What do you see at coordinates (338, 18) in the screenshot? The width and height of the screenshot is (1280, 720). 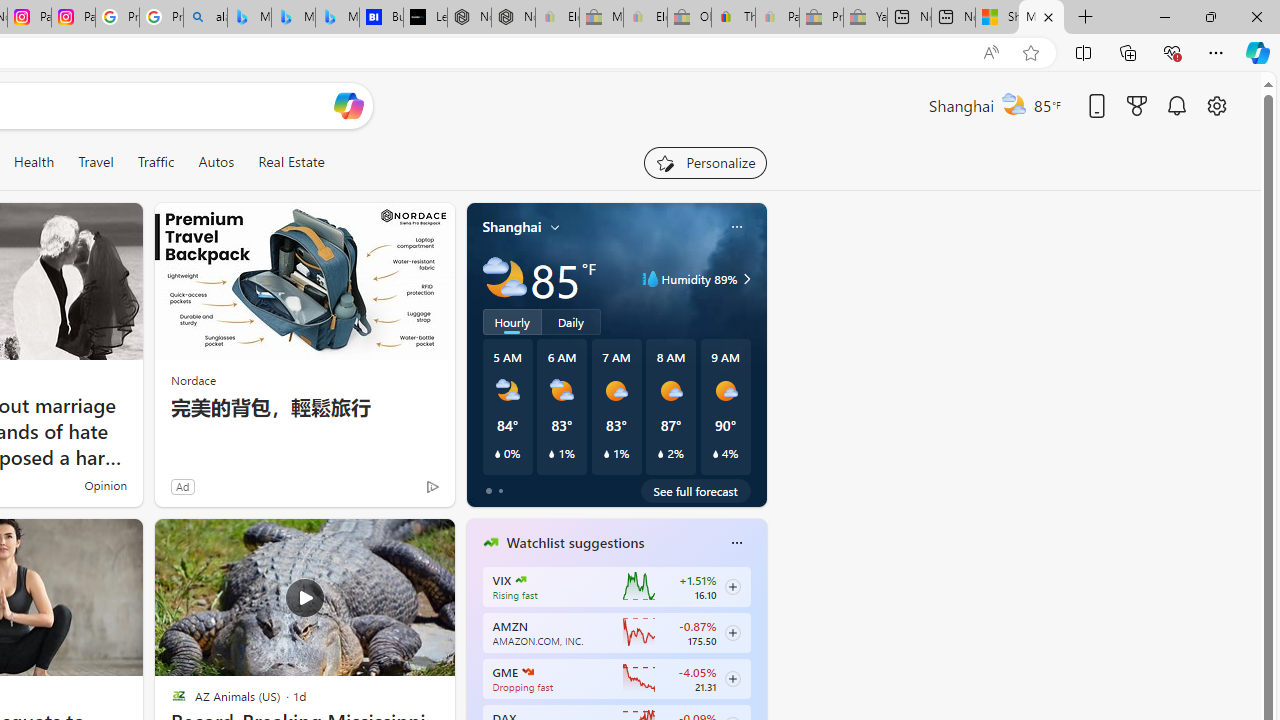 I see `Microsoft Bing Travel - Shangri-La Hotel Bangkok` at bounding box center [338, 18].